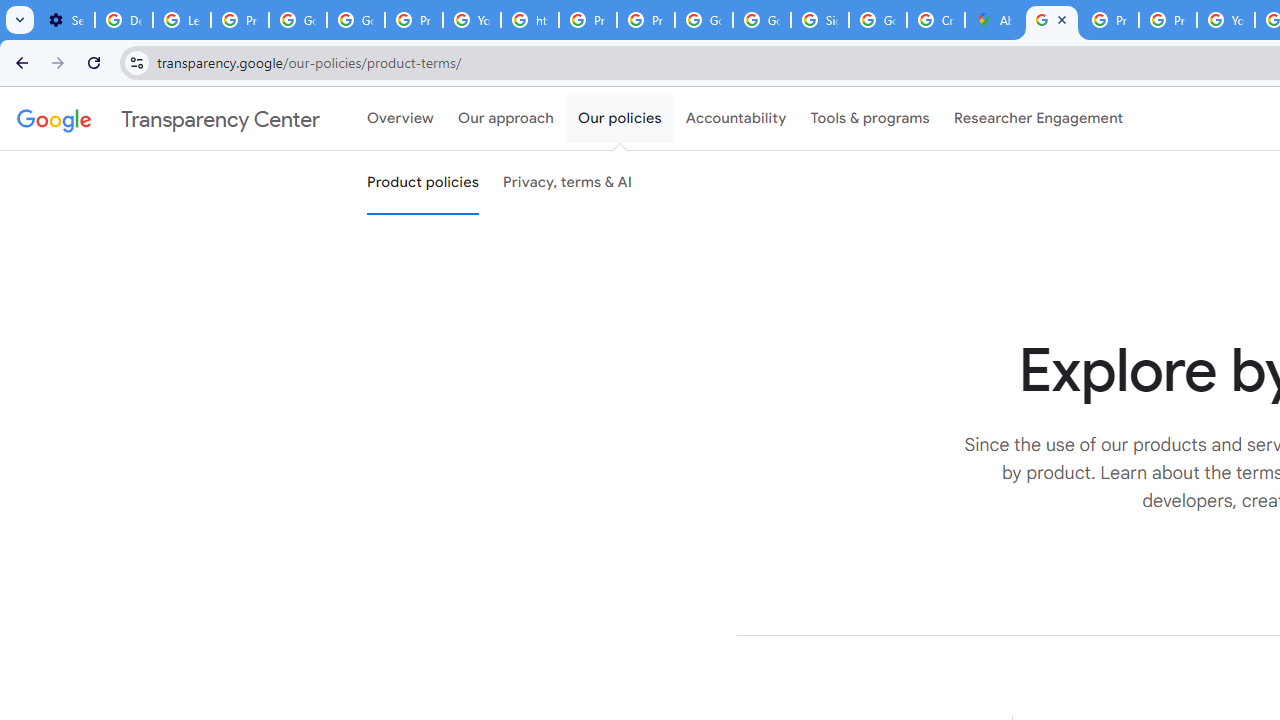 Image resolution: width=1280 pixels, height=720 pixels. I want to click on Google Account Help, so click(297, 20).